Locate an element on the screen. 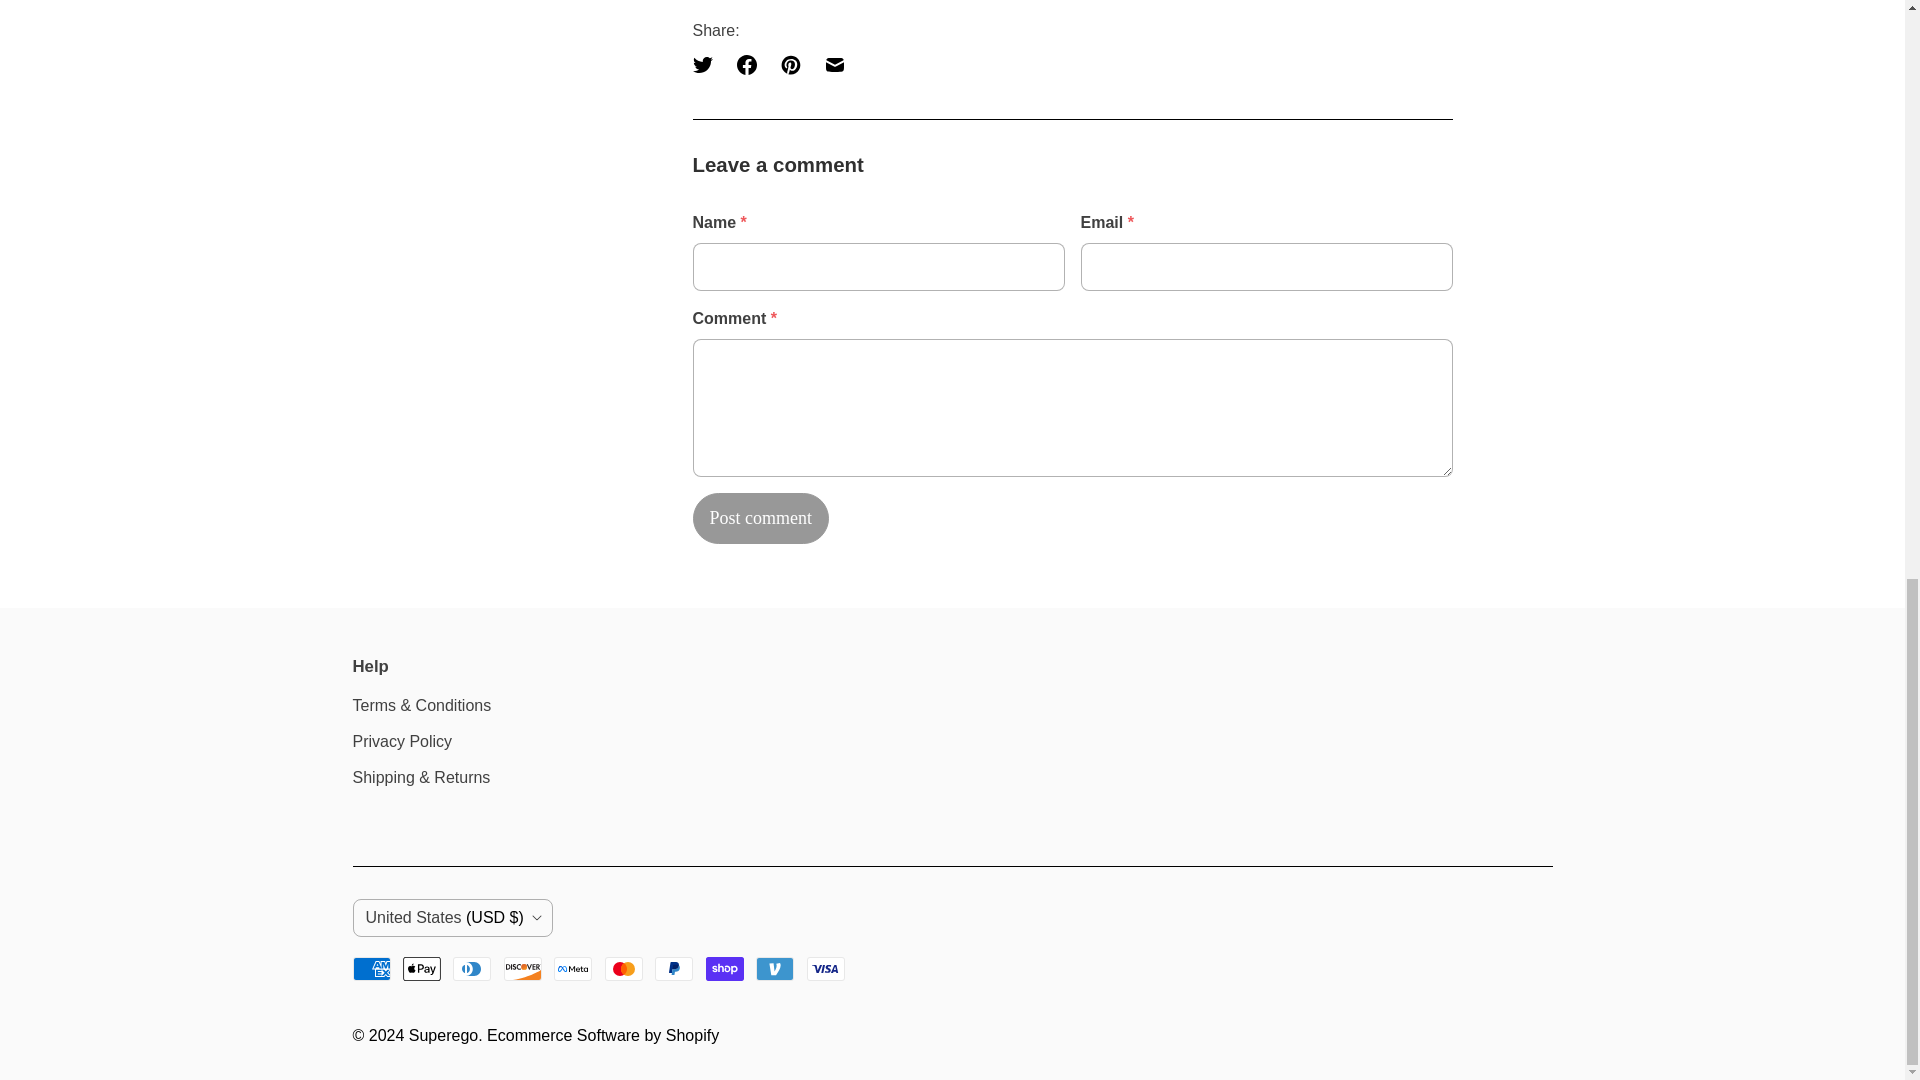  Post comment is located at coordinates (760, 518).